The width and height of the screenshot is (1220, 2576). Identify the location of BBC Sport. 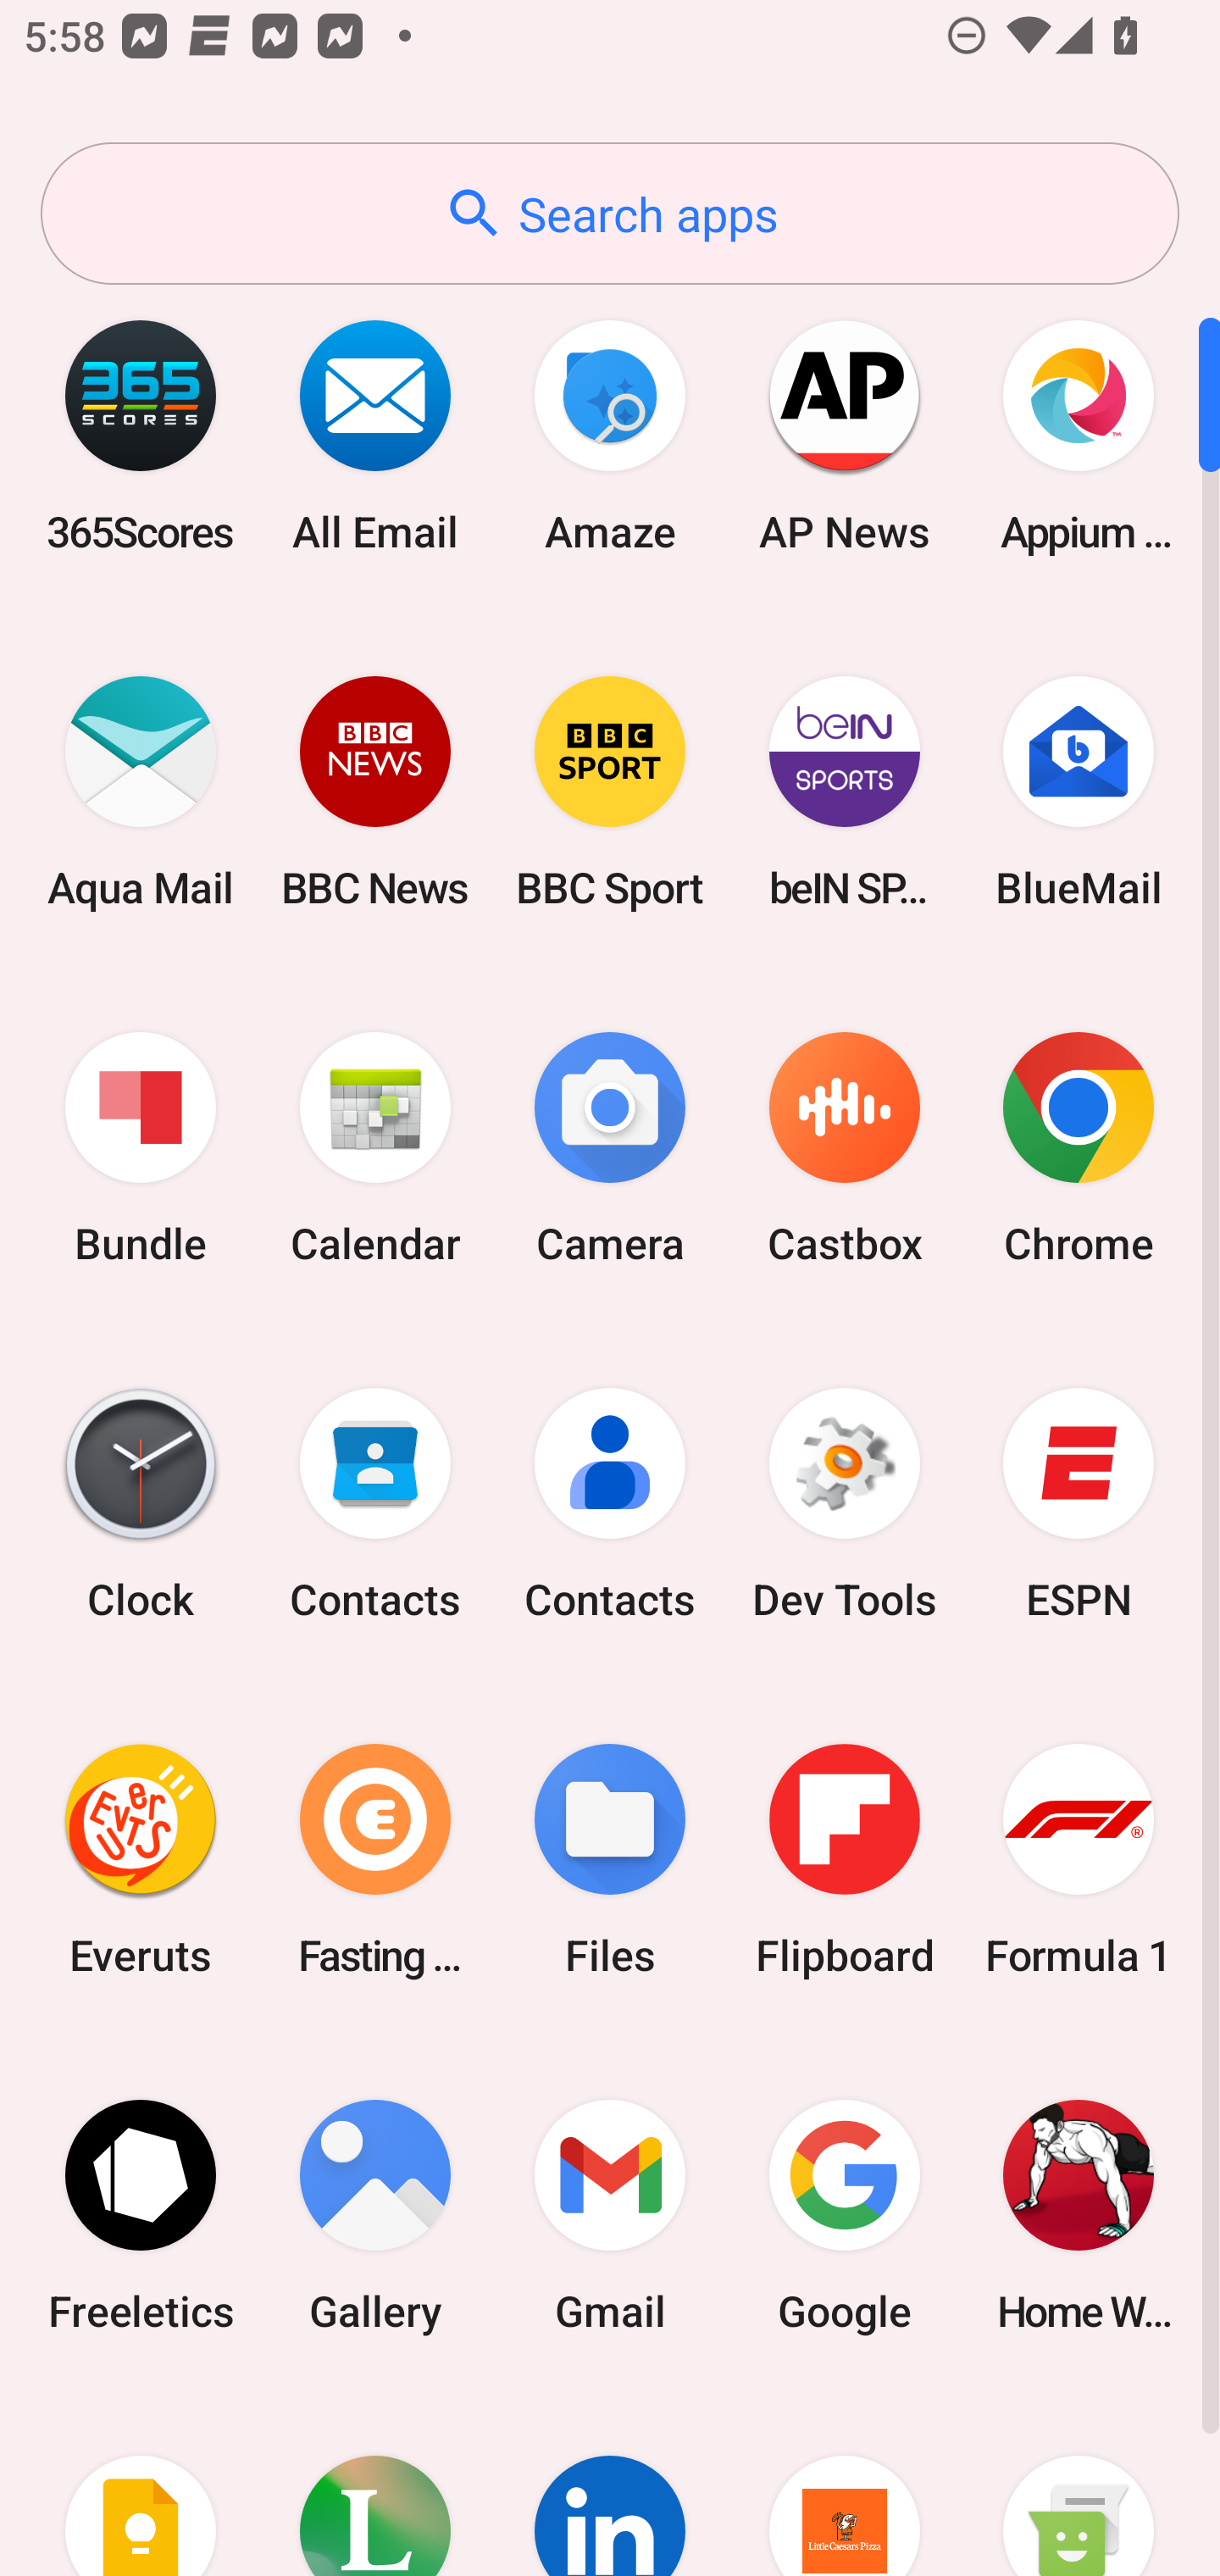
(610, 791).